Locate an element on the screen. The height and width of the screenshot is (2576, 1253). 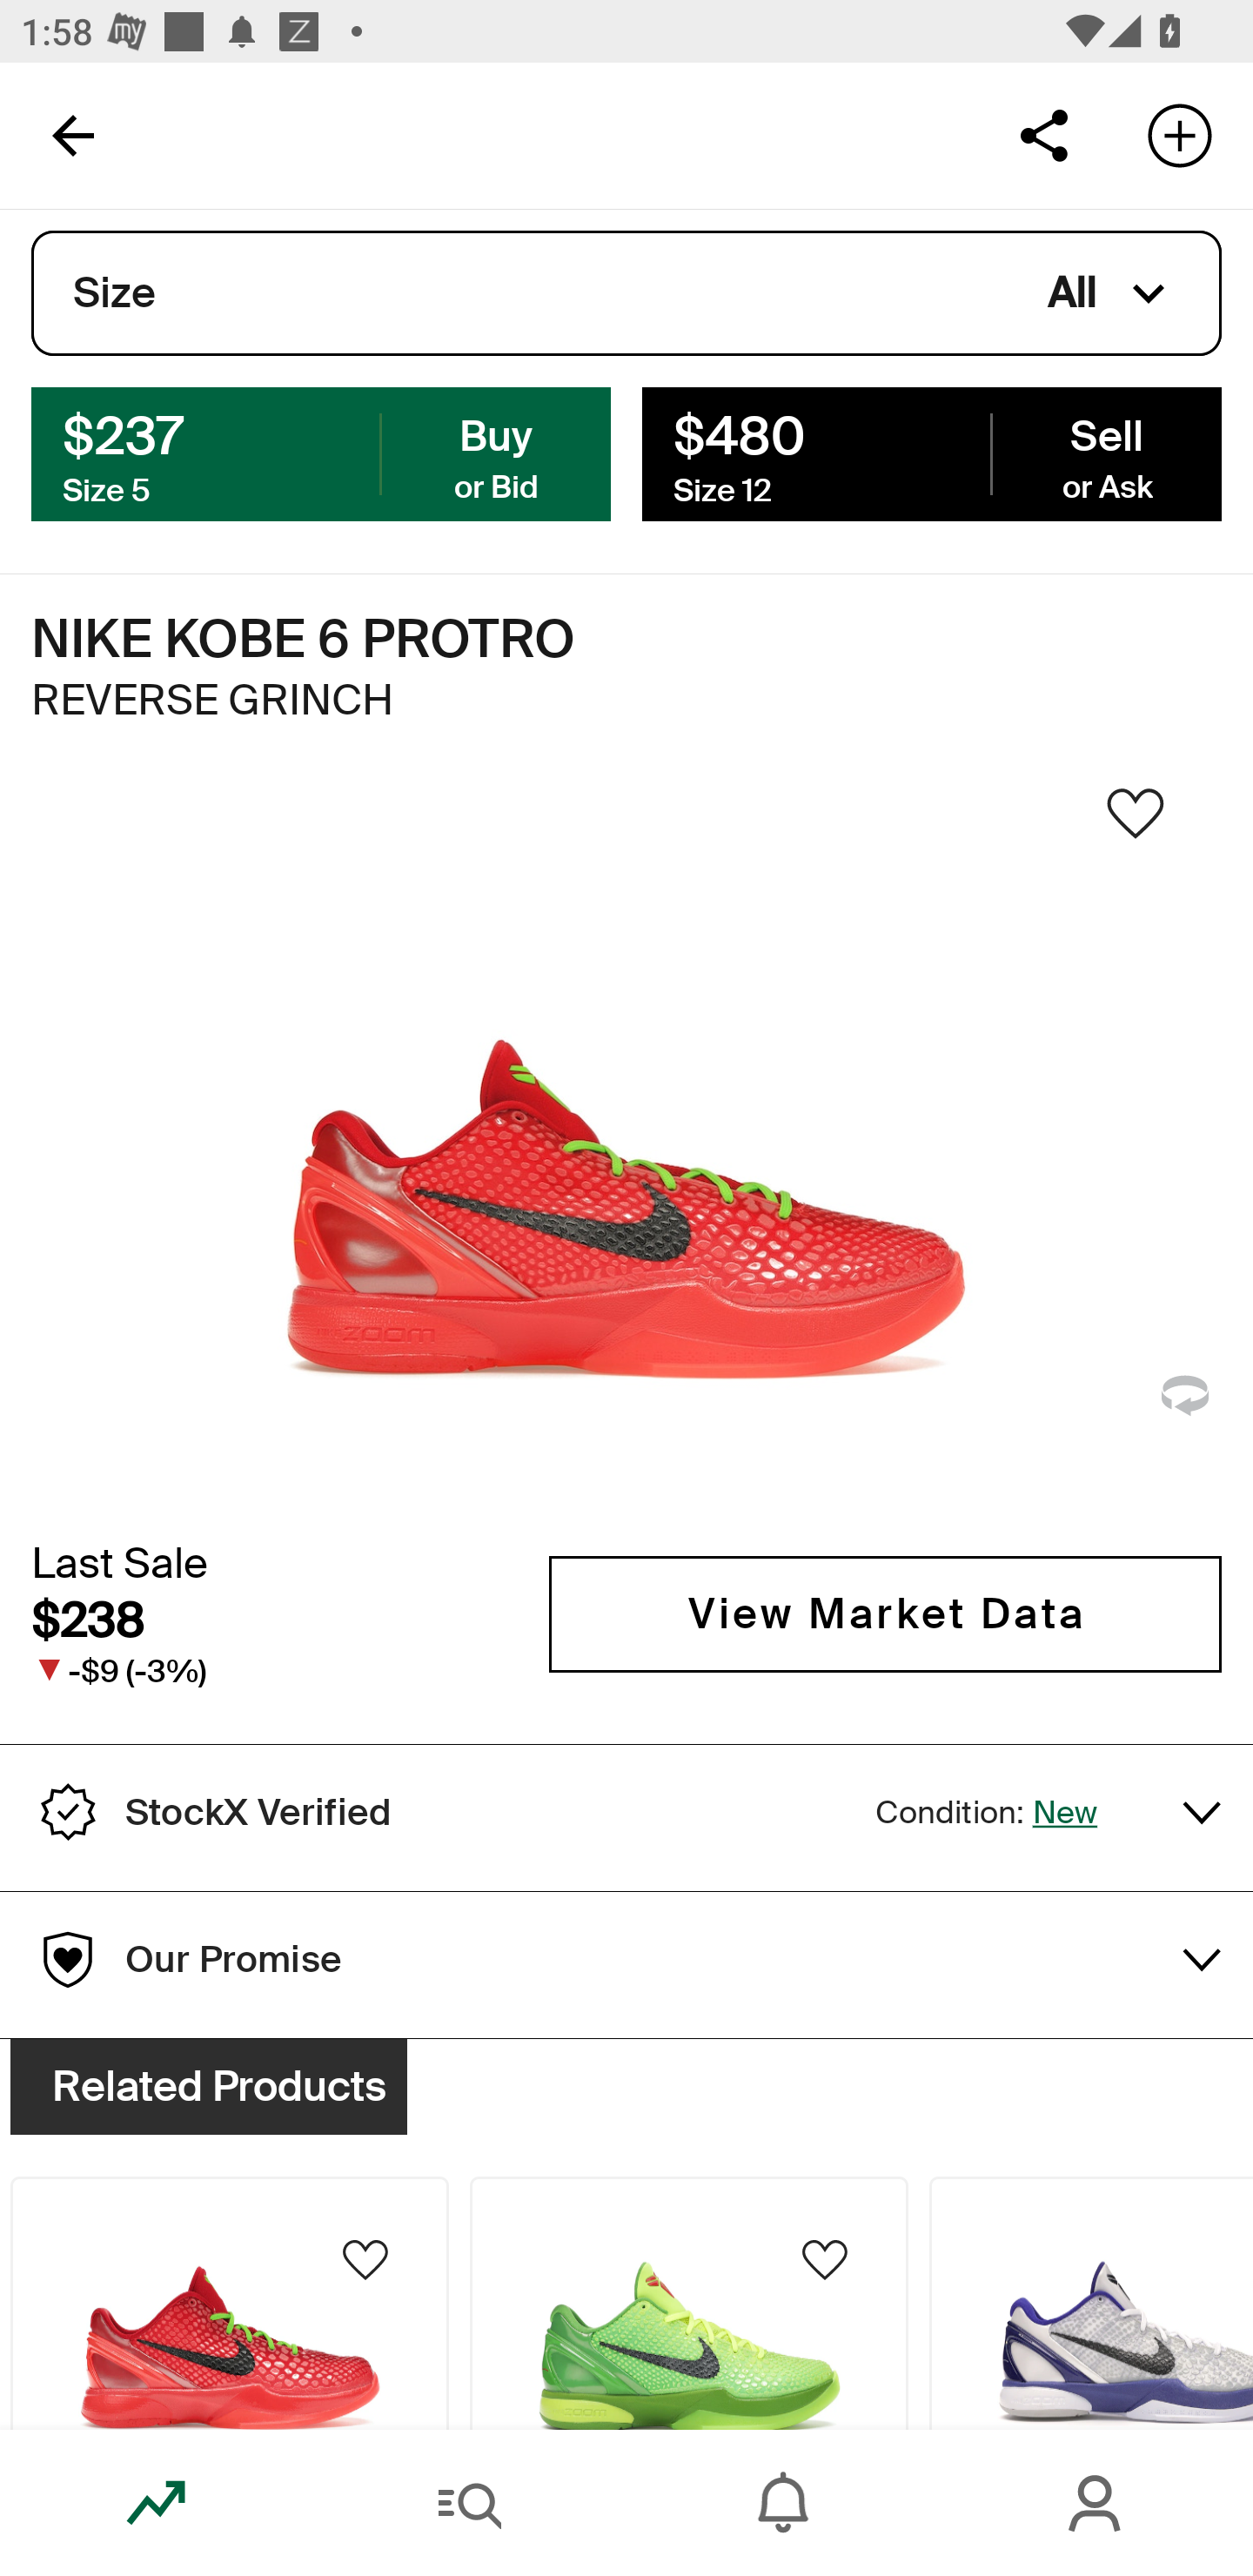
Size All is located at coordinates (626, 293).